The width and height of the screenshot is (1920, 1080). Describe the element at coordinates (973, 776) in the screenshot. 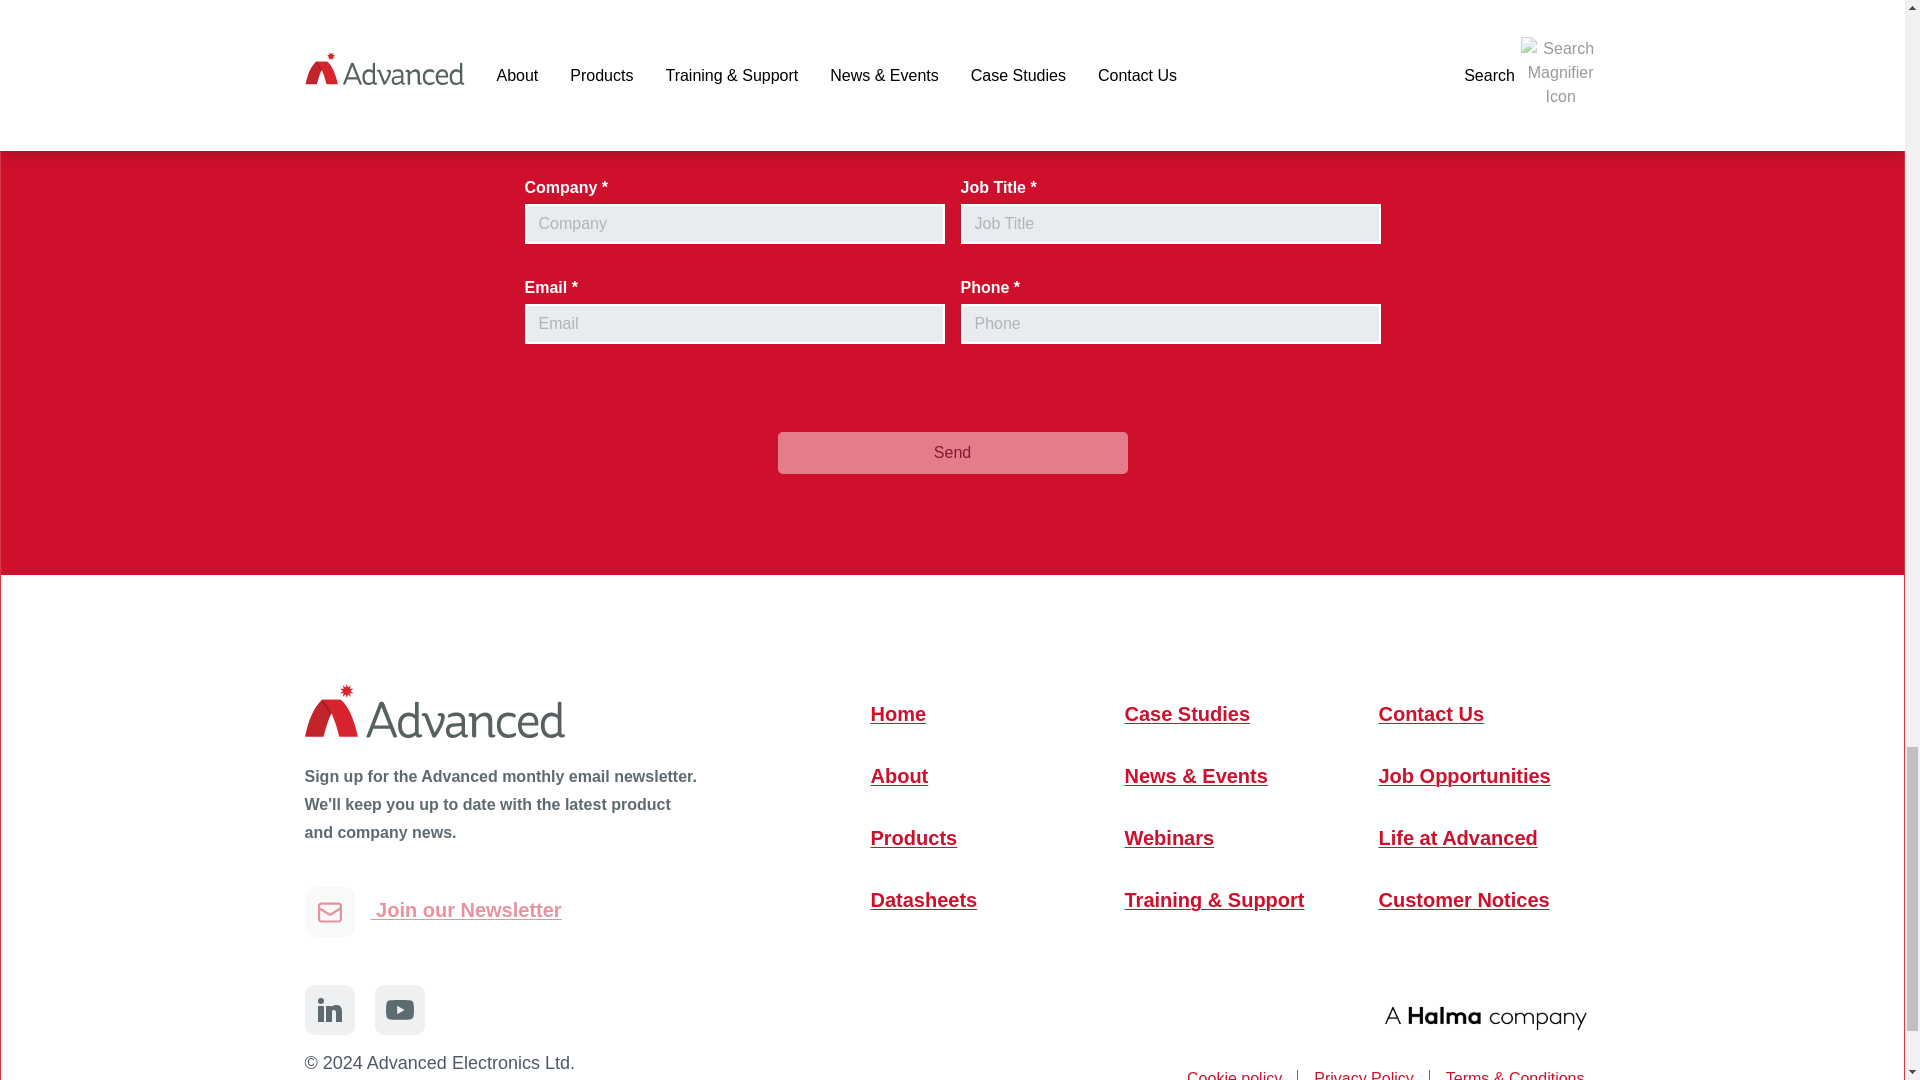

I see `About` at that location.